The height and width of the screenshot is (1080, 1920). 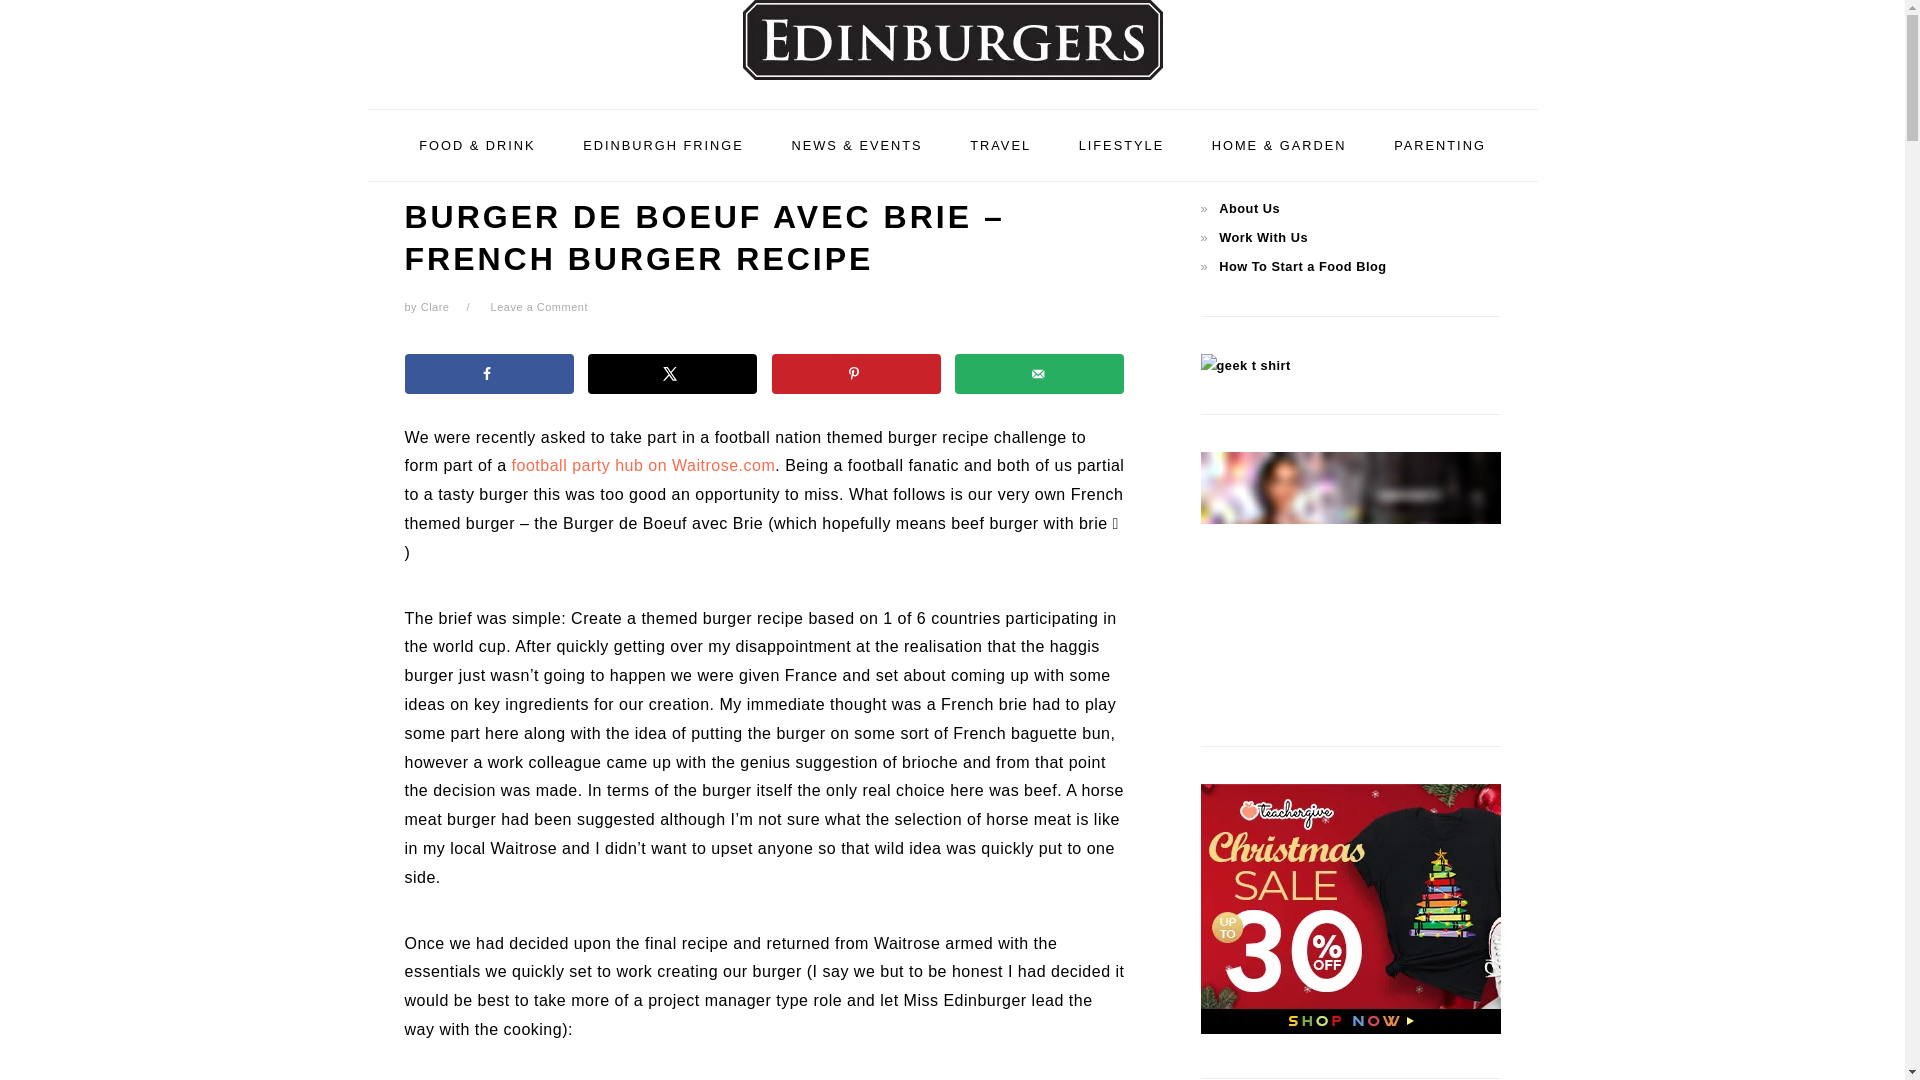 What do you see at coordinates (951, 40) in the screenshot?
I see `Edinburgers` at bounding box center [951, 40].